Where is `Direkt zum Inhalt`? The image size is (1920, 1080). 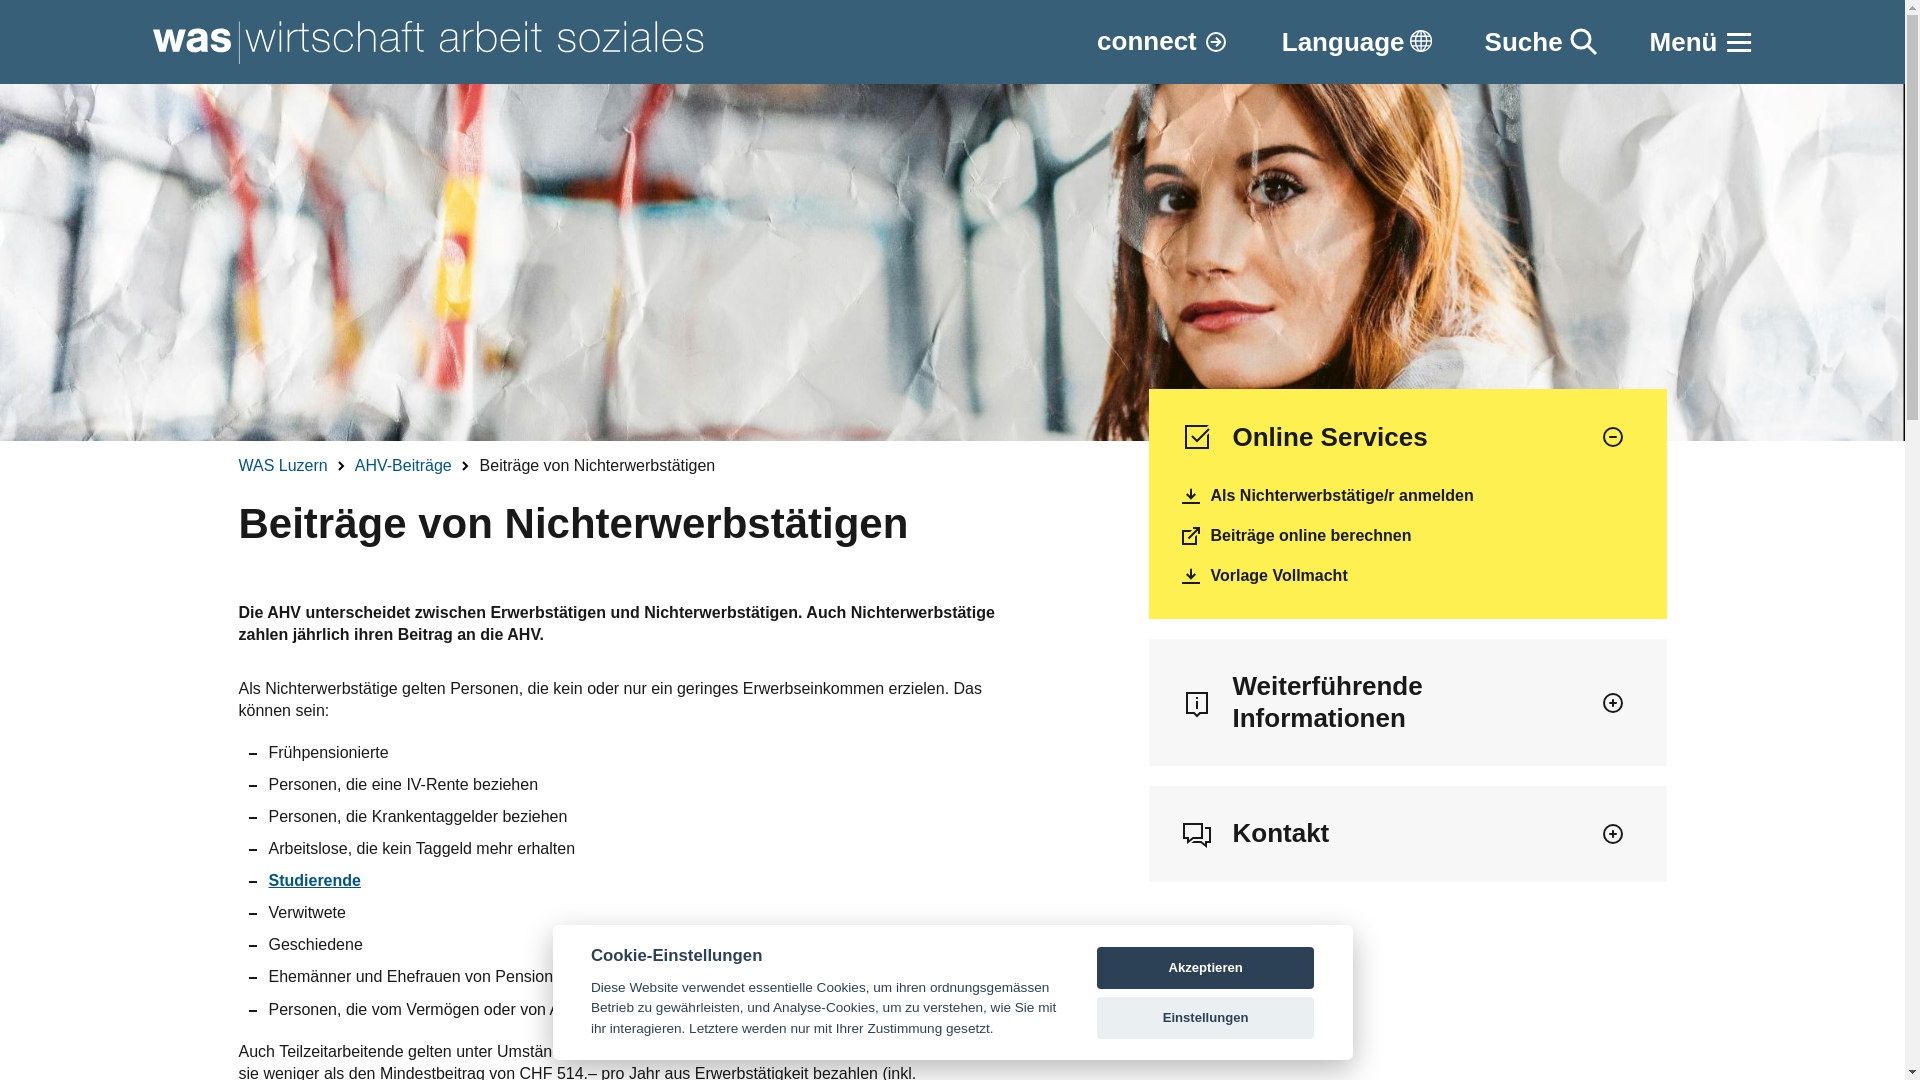
Direkt zum Inhalt is located at coordinates (0, 0).